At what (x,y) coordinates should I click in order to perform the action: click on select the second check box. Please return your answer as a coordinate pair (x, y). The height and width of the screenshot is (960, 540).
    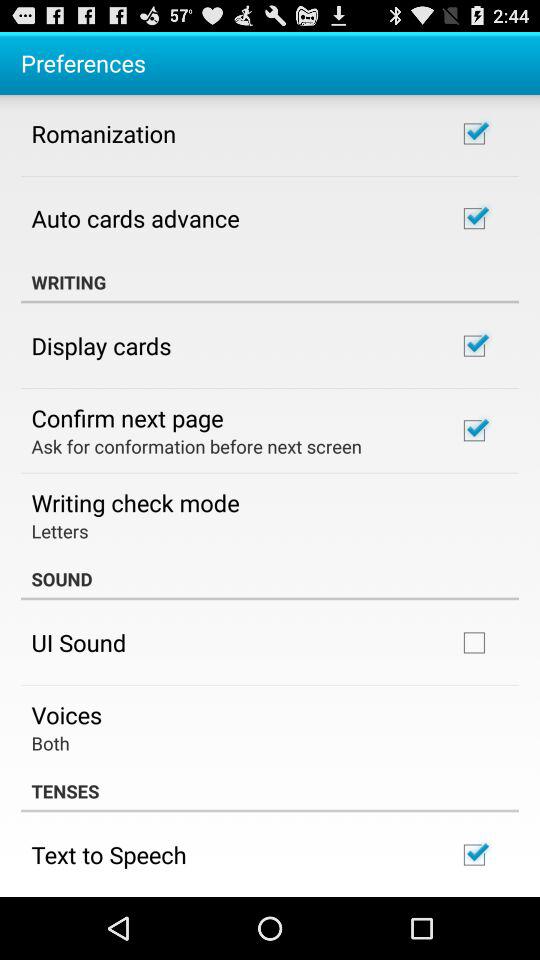
    Looking at the image, I should click on (474, 218).